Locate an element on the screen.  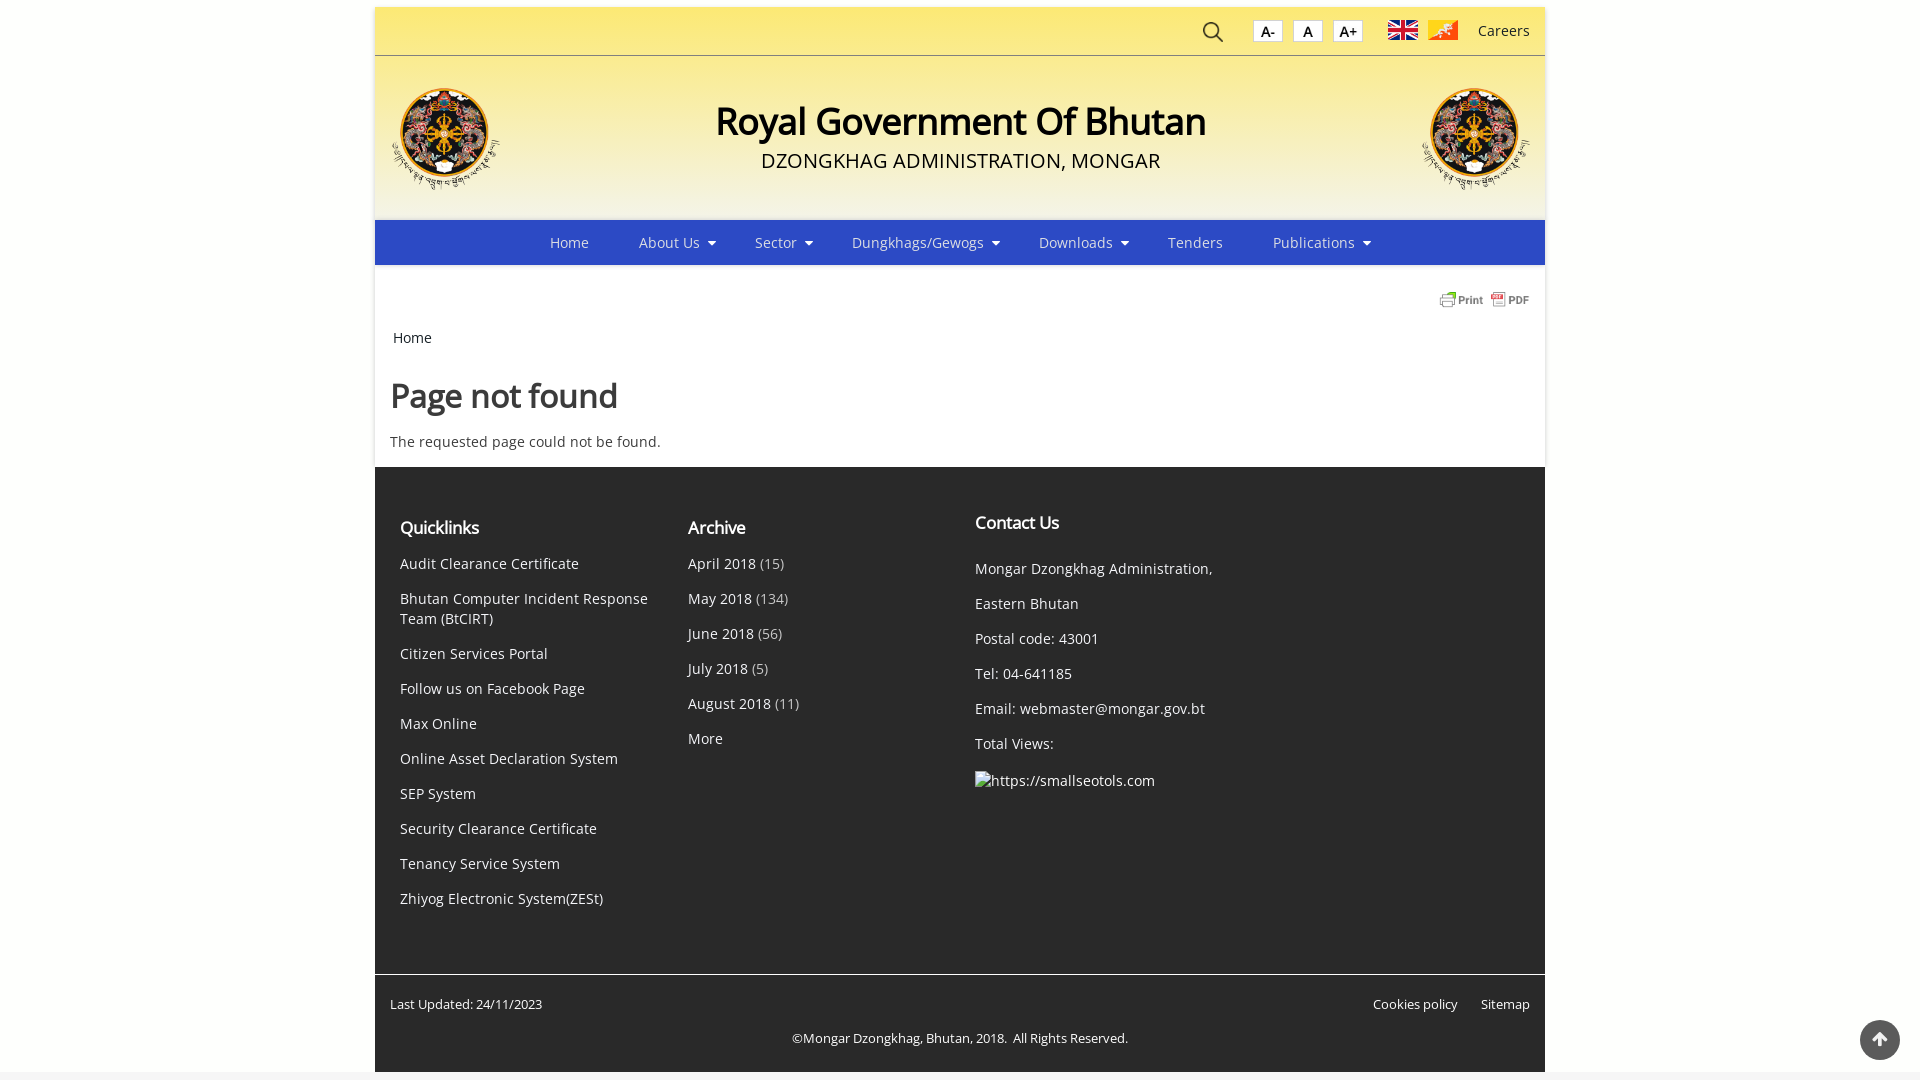
Home is located at coordinates (412, 338).